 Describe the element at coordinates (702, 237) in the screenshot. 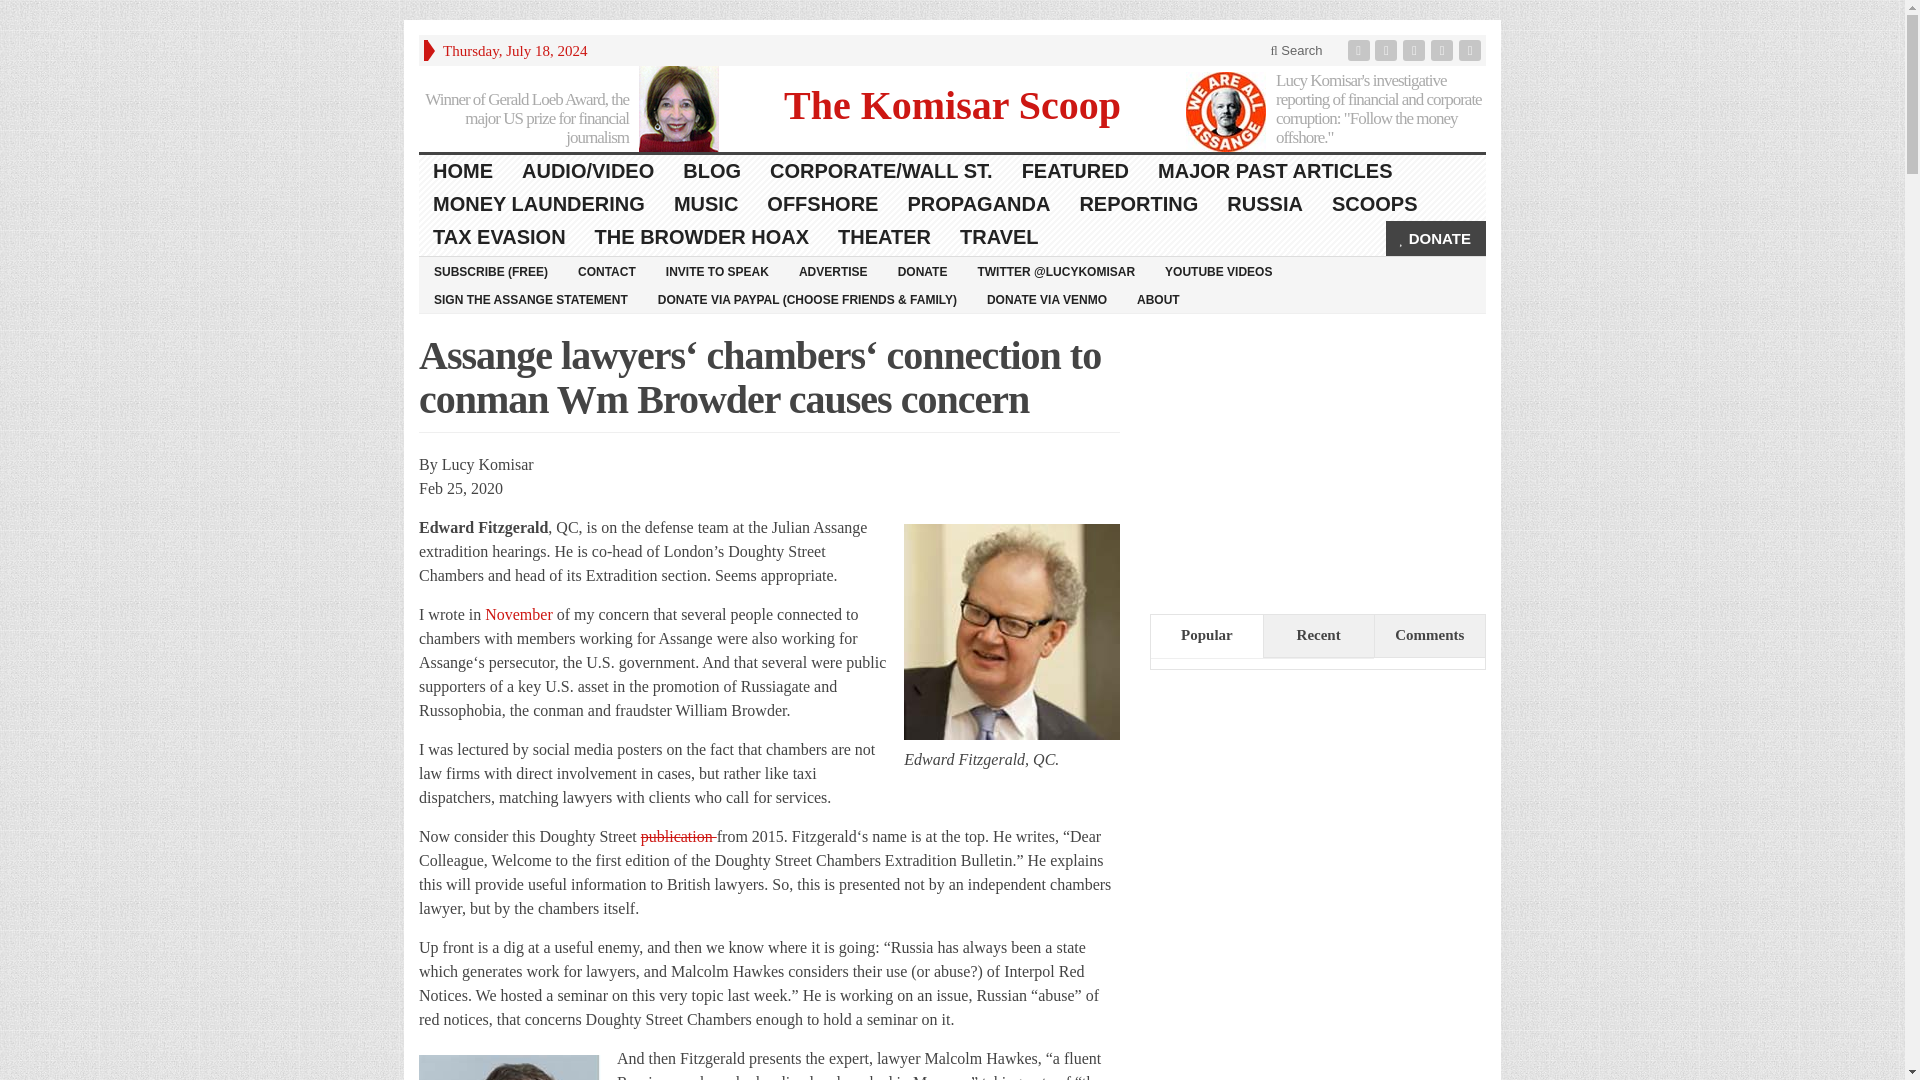

I see `THE BROWDER HOAX` at that location.